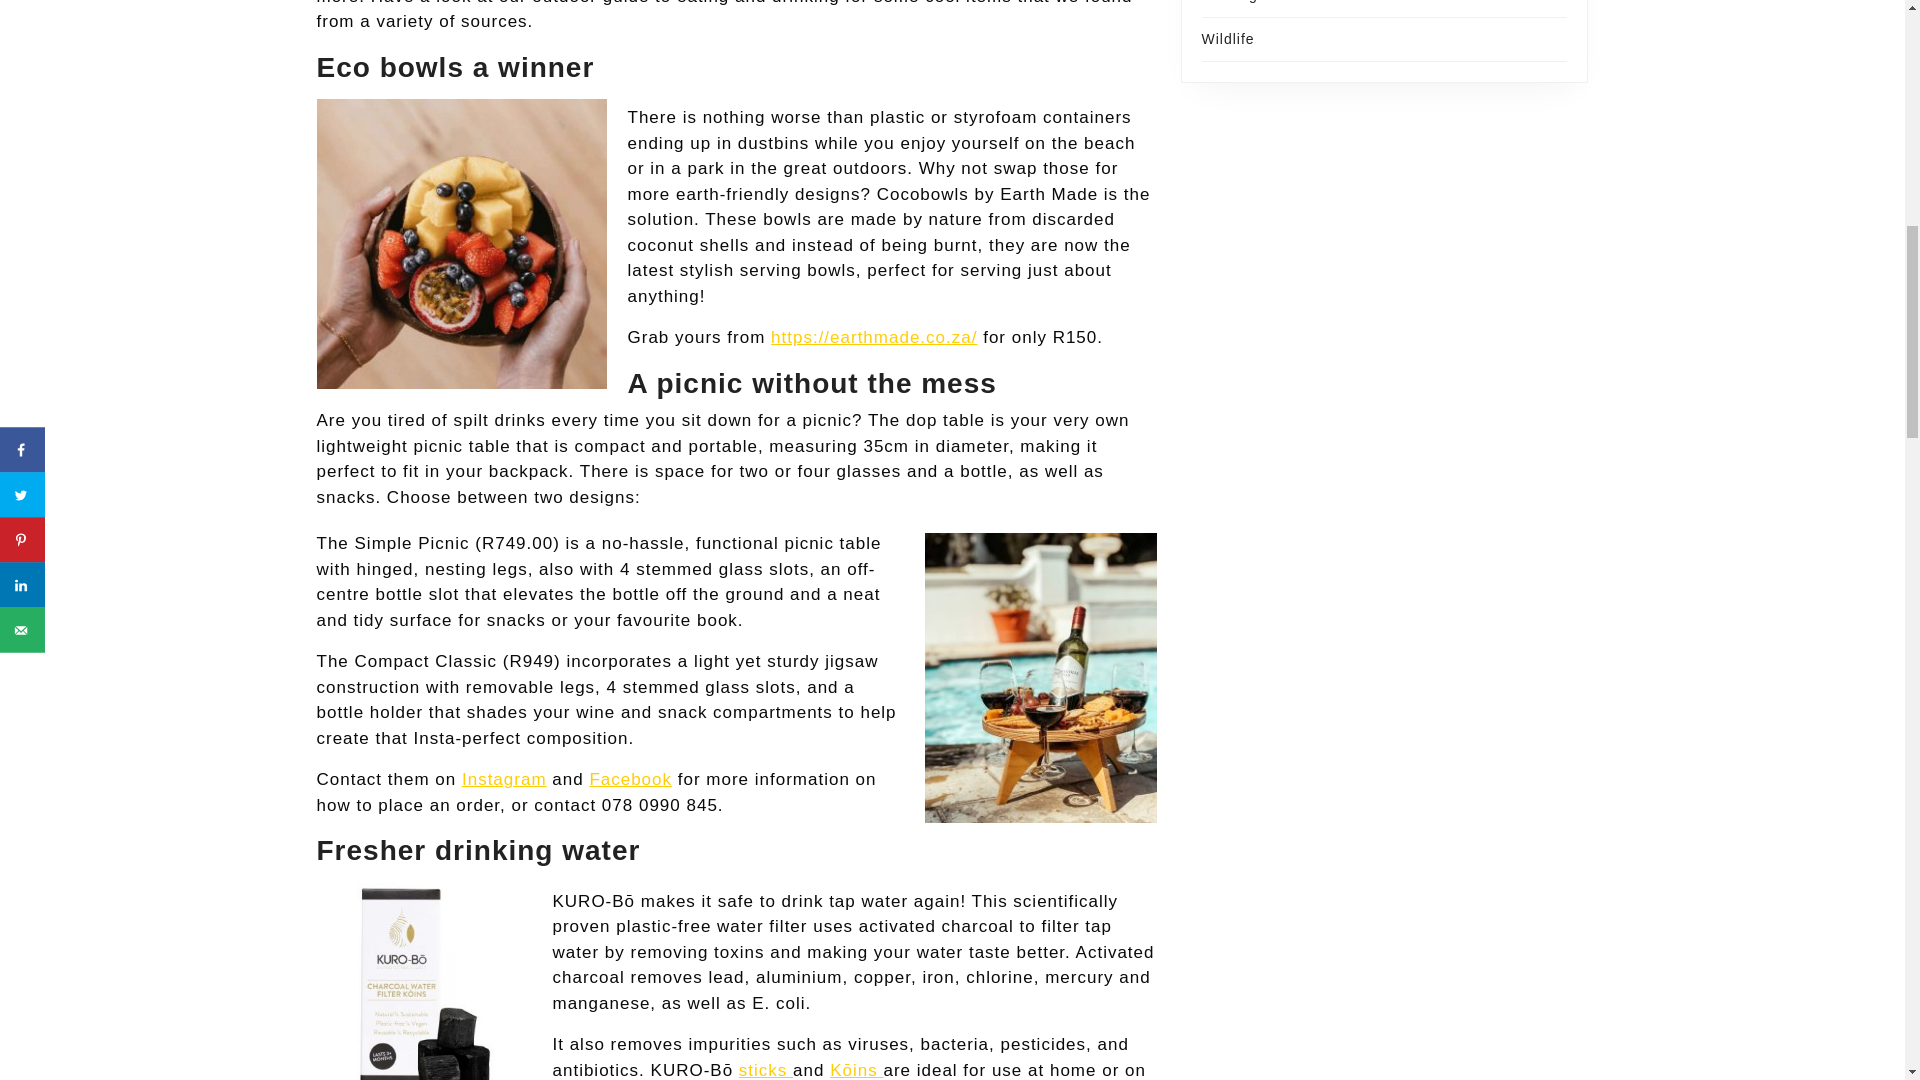 This screenshot has width=1920, height=1080. I want to click on Facebook, so click(630, 780).